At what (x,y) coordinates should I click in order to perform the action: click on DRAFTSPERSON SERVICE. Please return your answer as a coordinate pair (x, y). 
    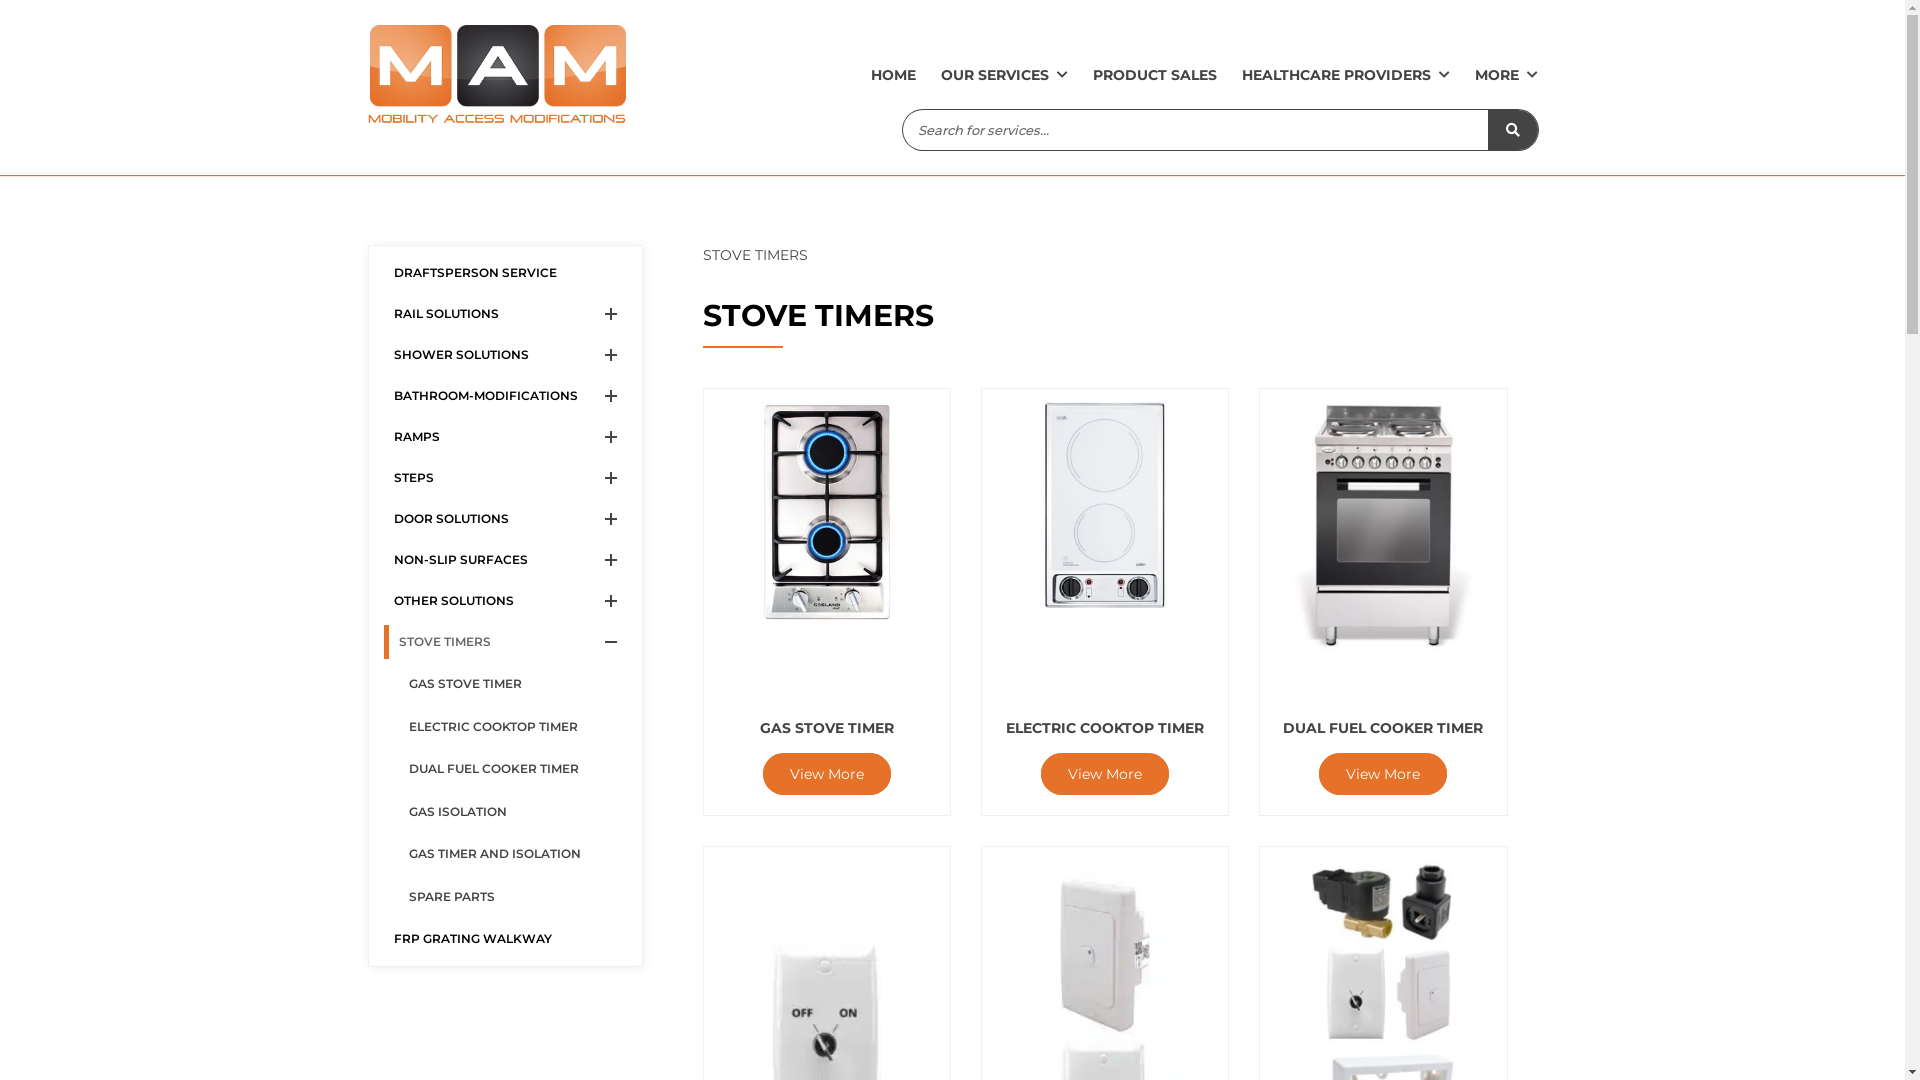
    Looking at the image, I should click on (506, 273).